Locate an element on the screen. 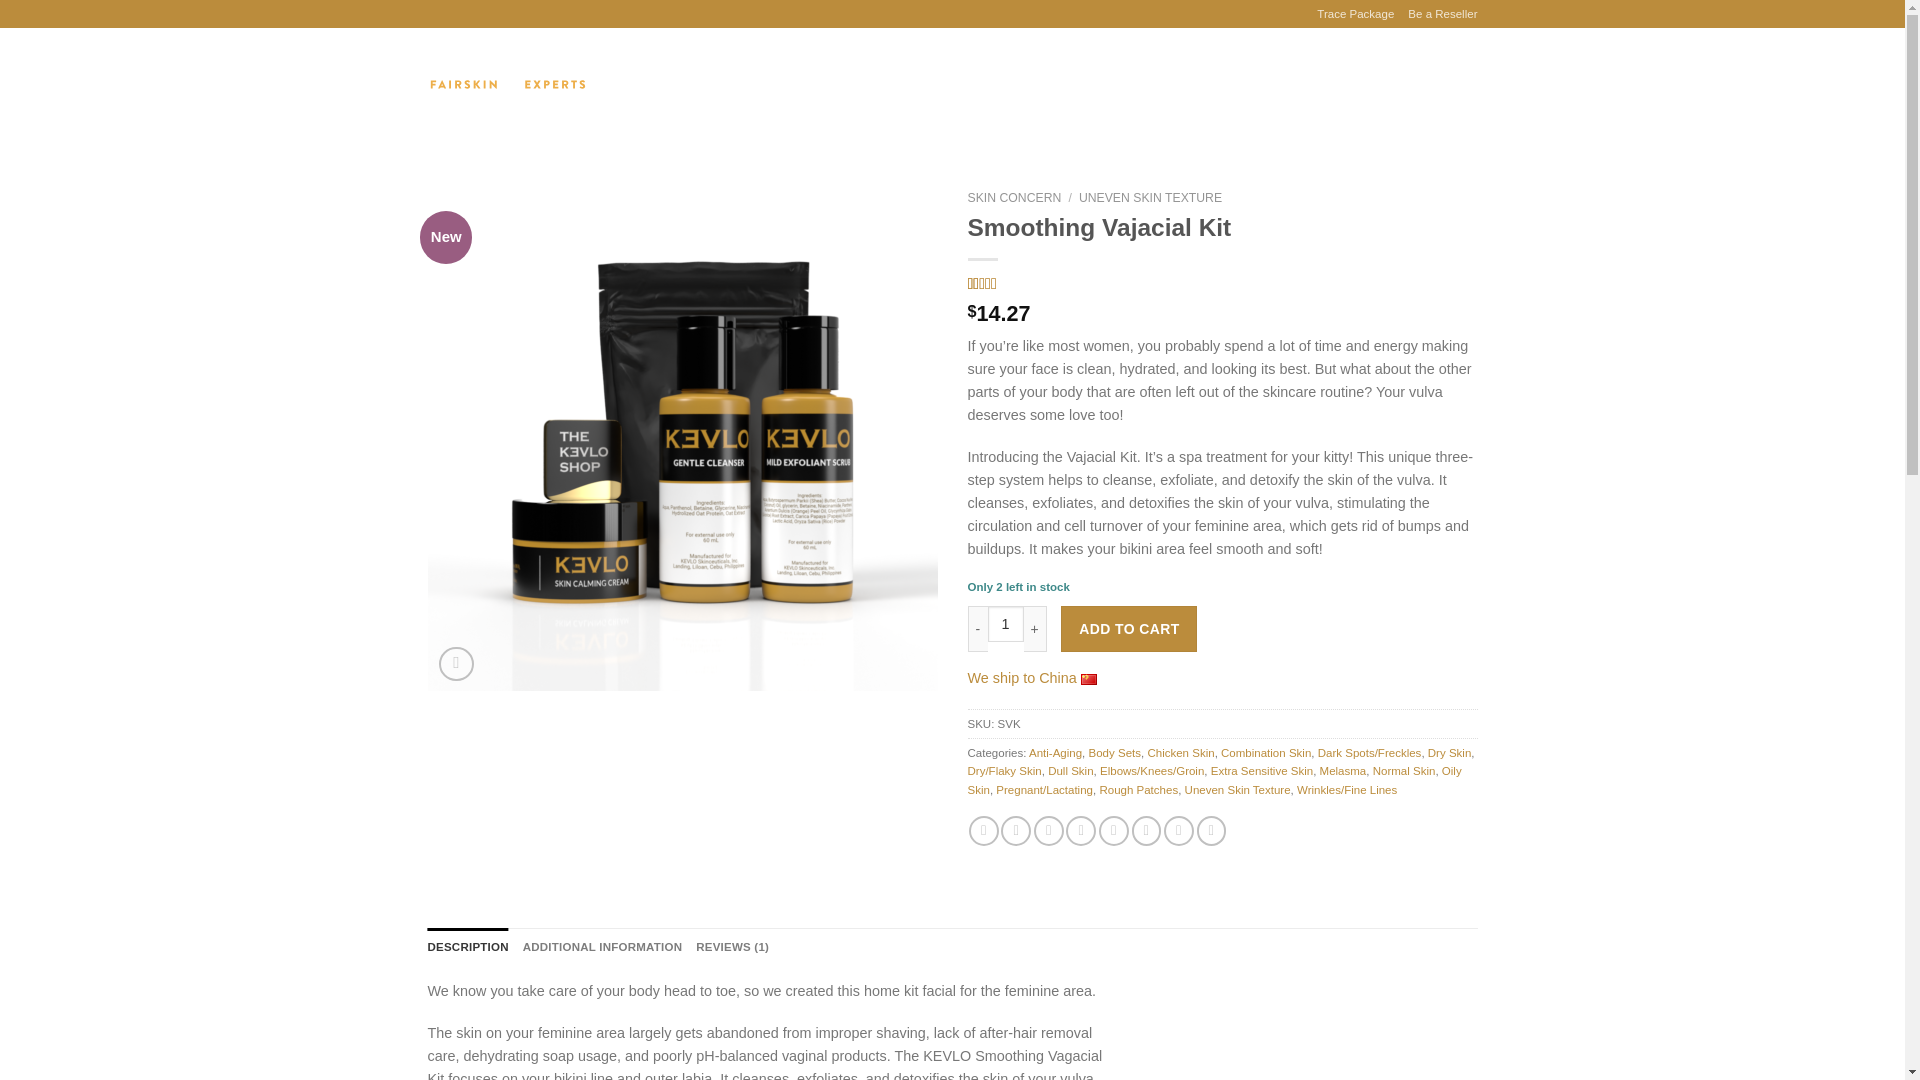  Email to a Friend is located at coordinates (1048, 830).